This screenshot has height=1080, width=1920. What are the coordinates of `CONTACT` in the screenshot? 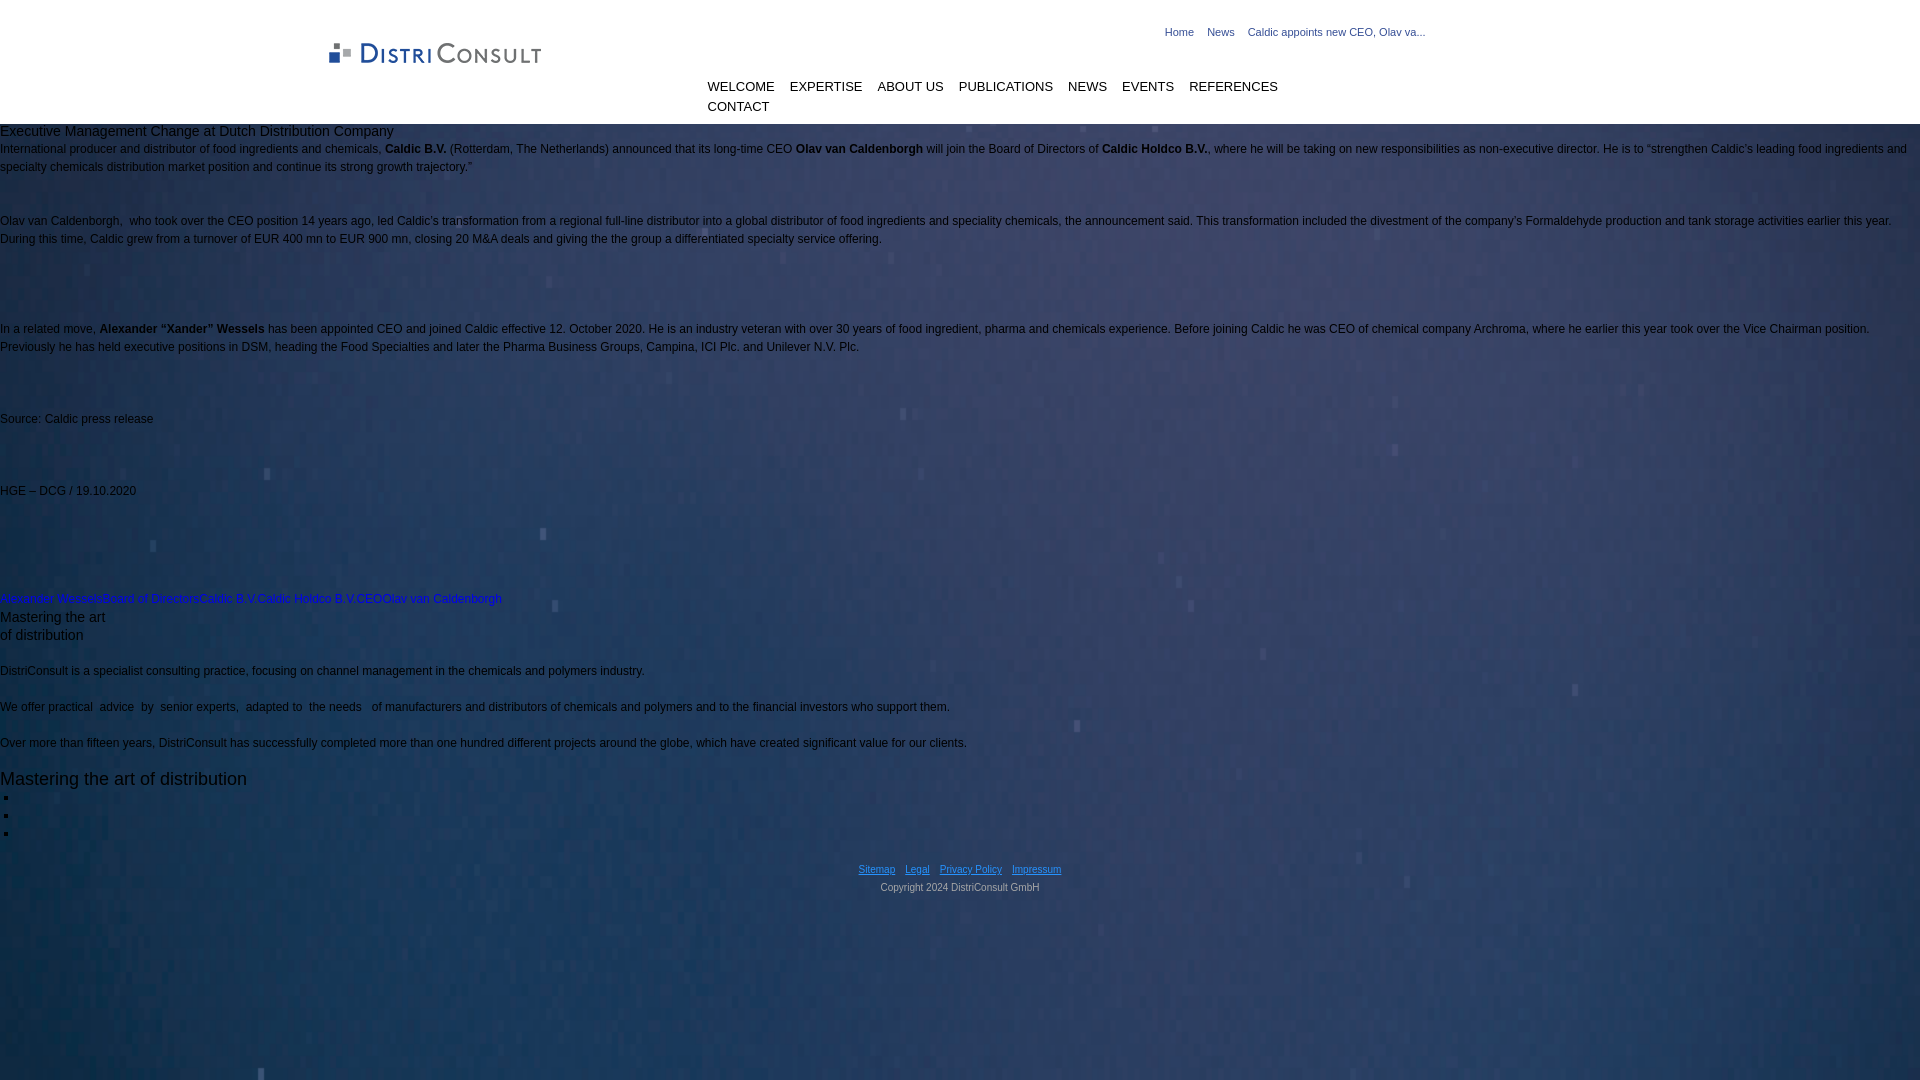 It's located at (738, 108).